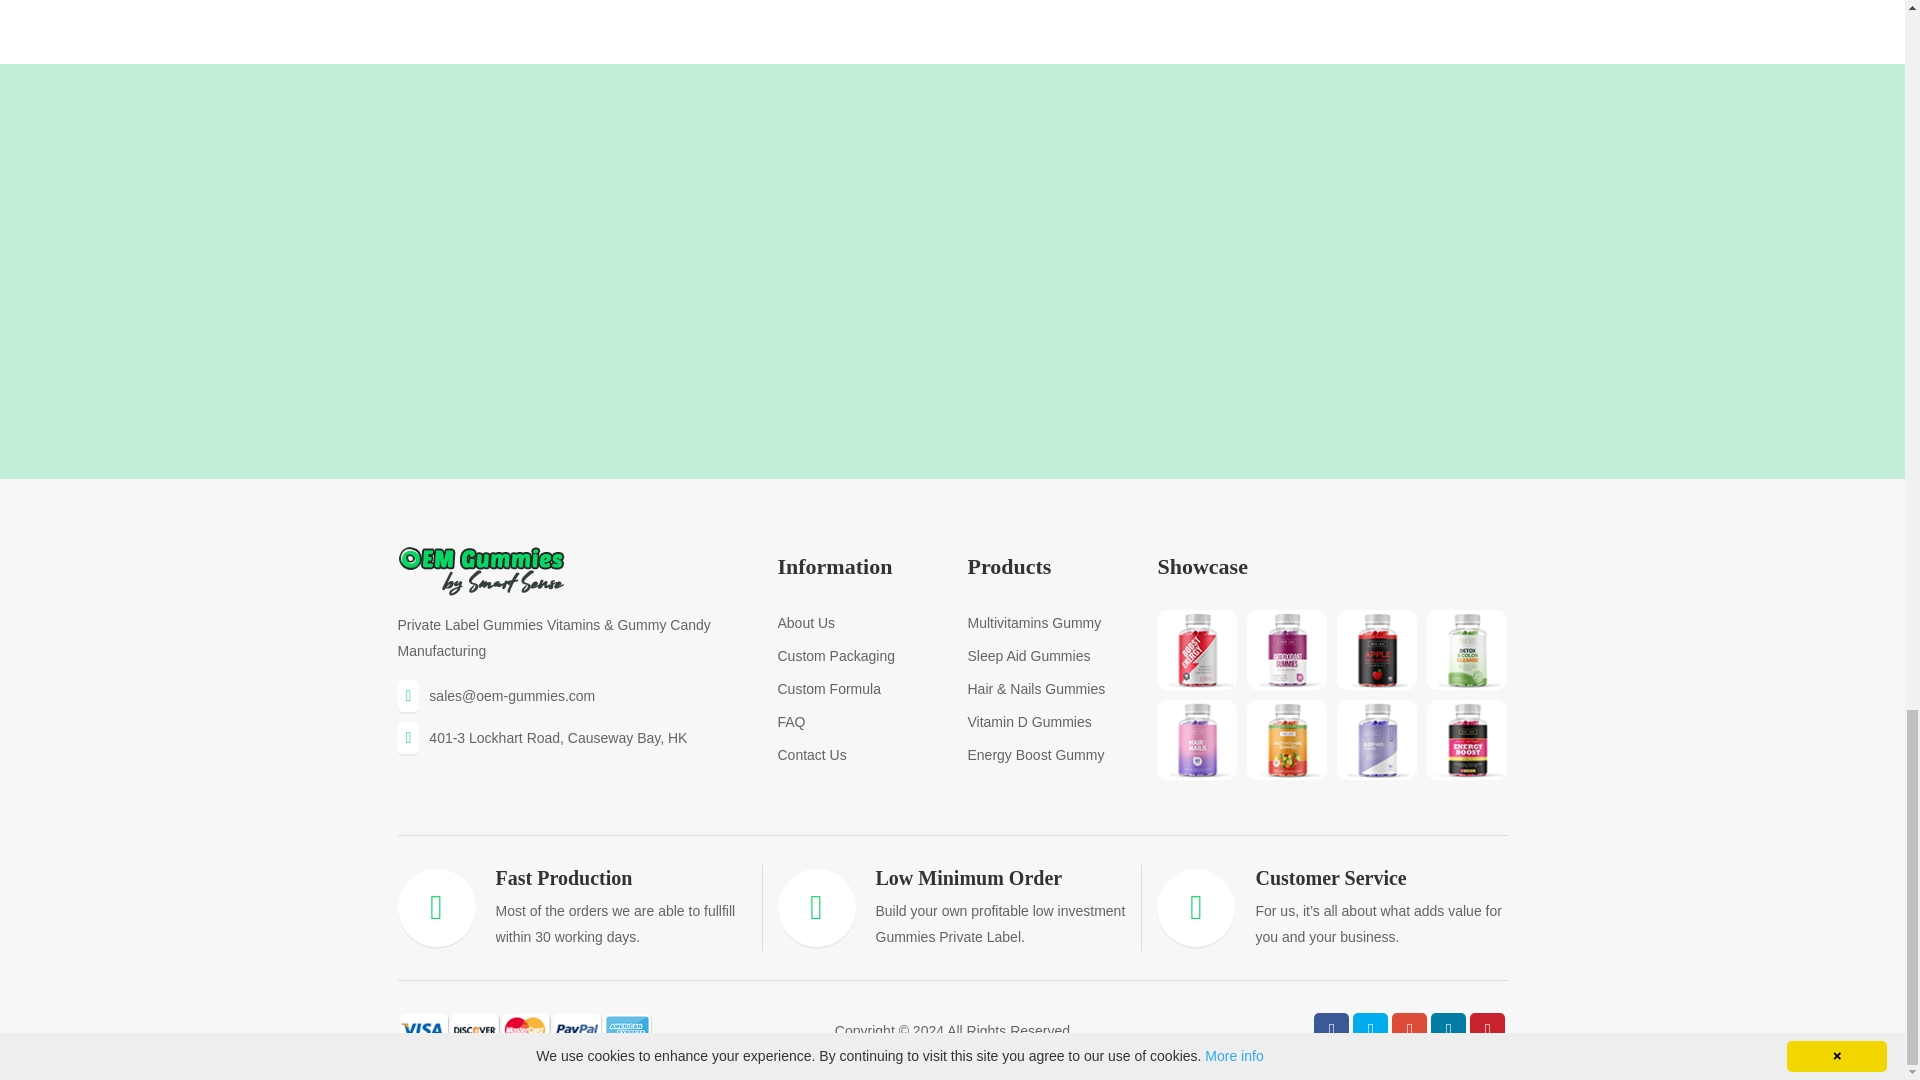 This screenshot has width=1920, height=1080. I want to click on Custom Formula, so click(828, 688).